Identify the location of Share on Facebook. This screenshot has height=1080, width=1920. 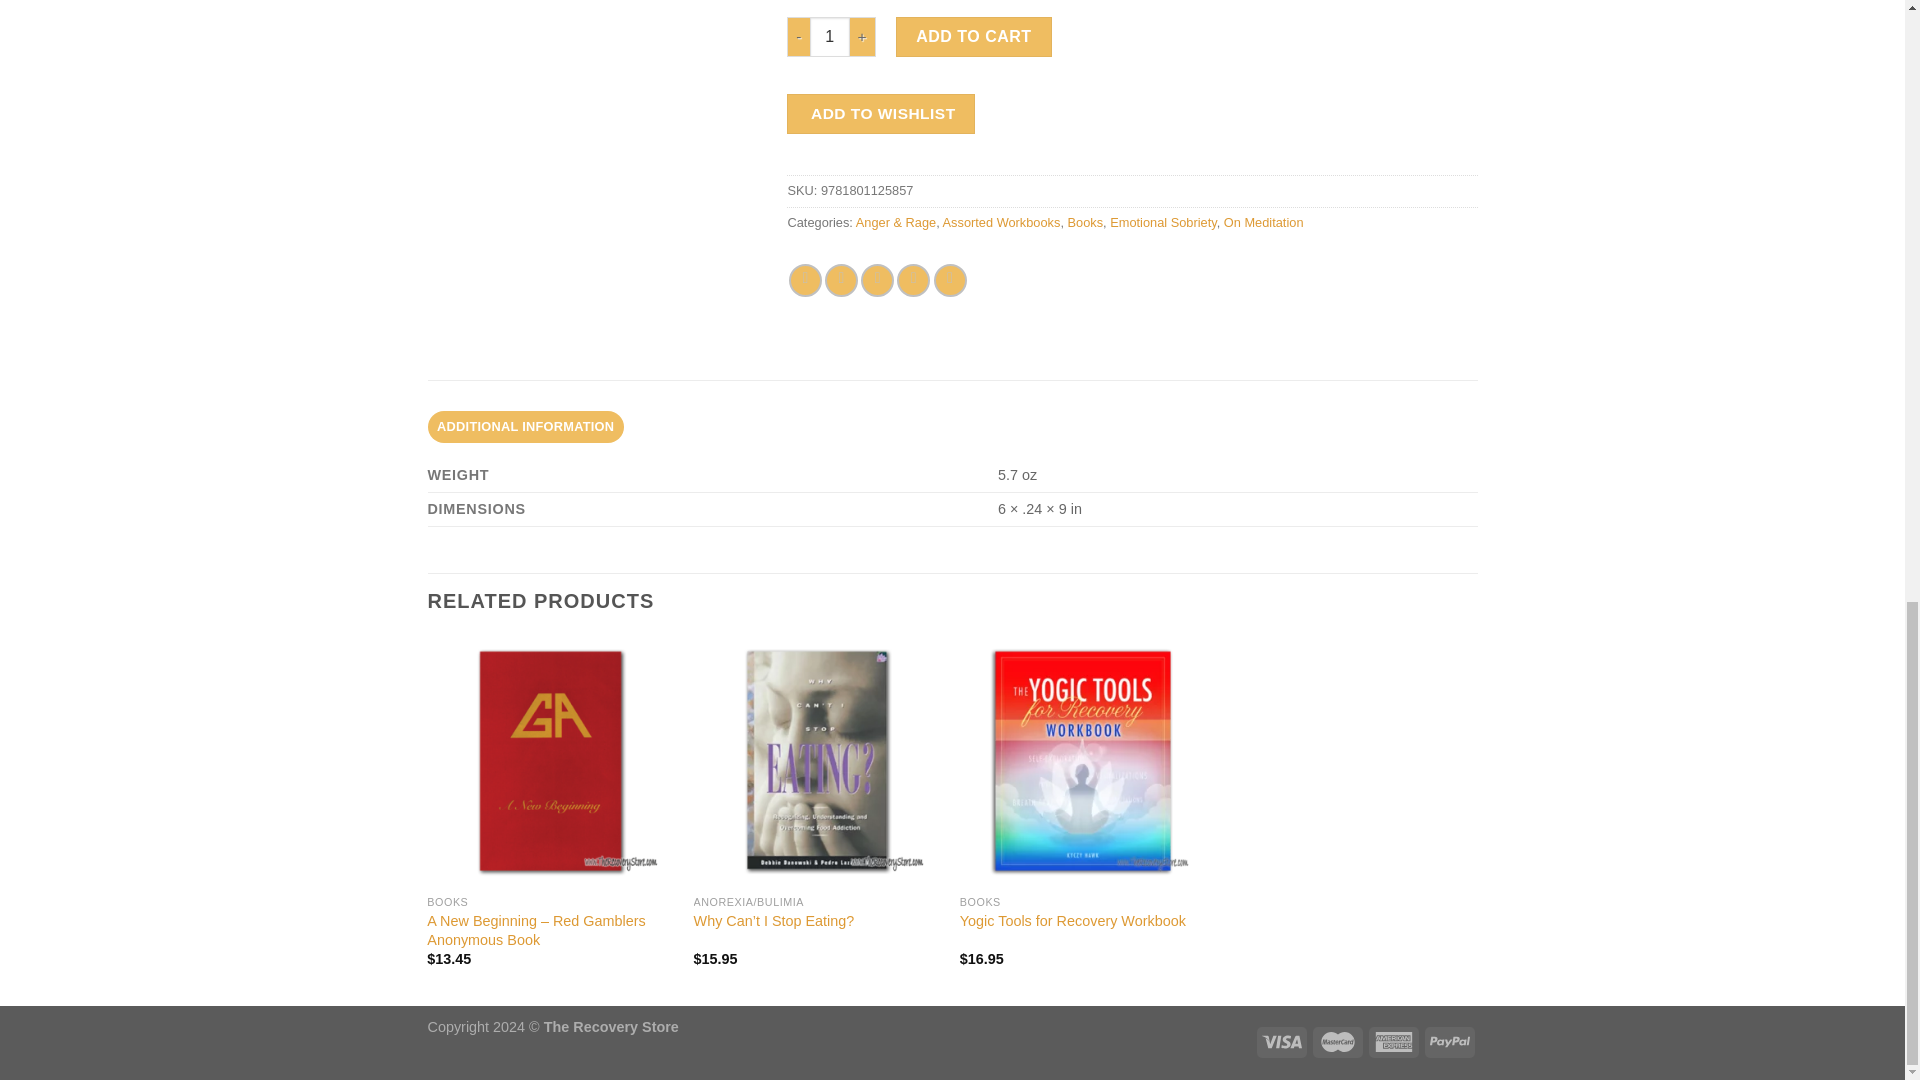
(805, 280).